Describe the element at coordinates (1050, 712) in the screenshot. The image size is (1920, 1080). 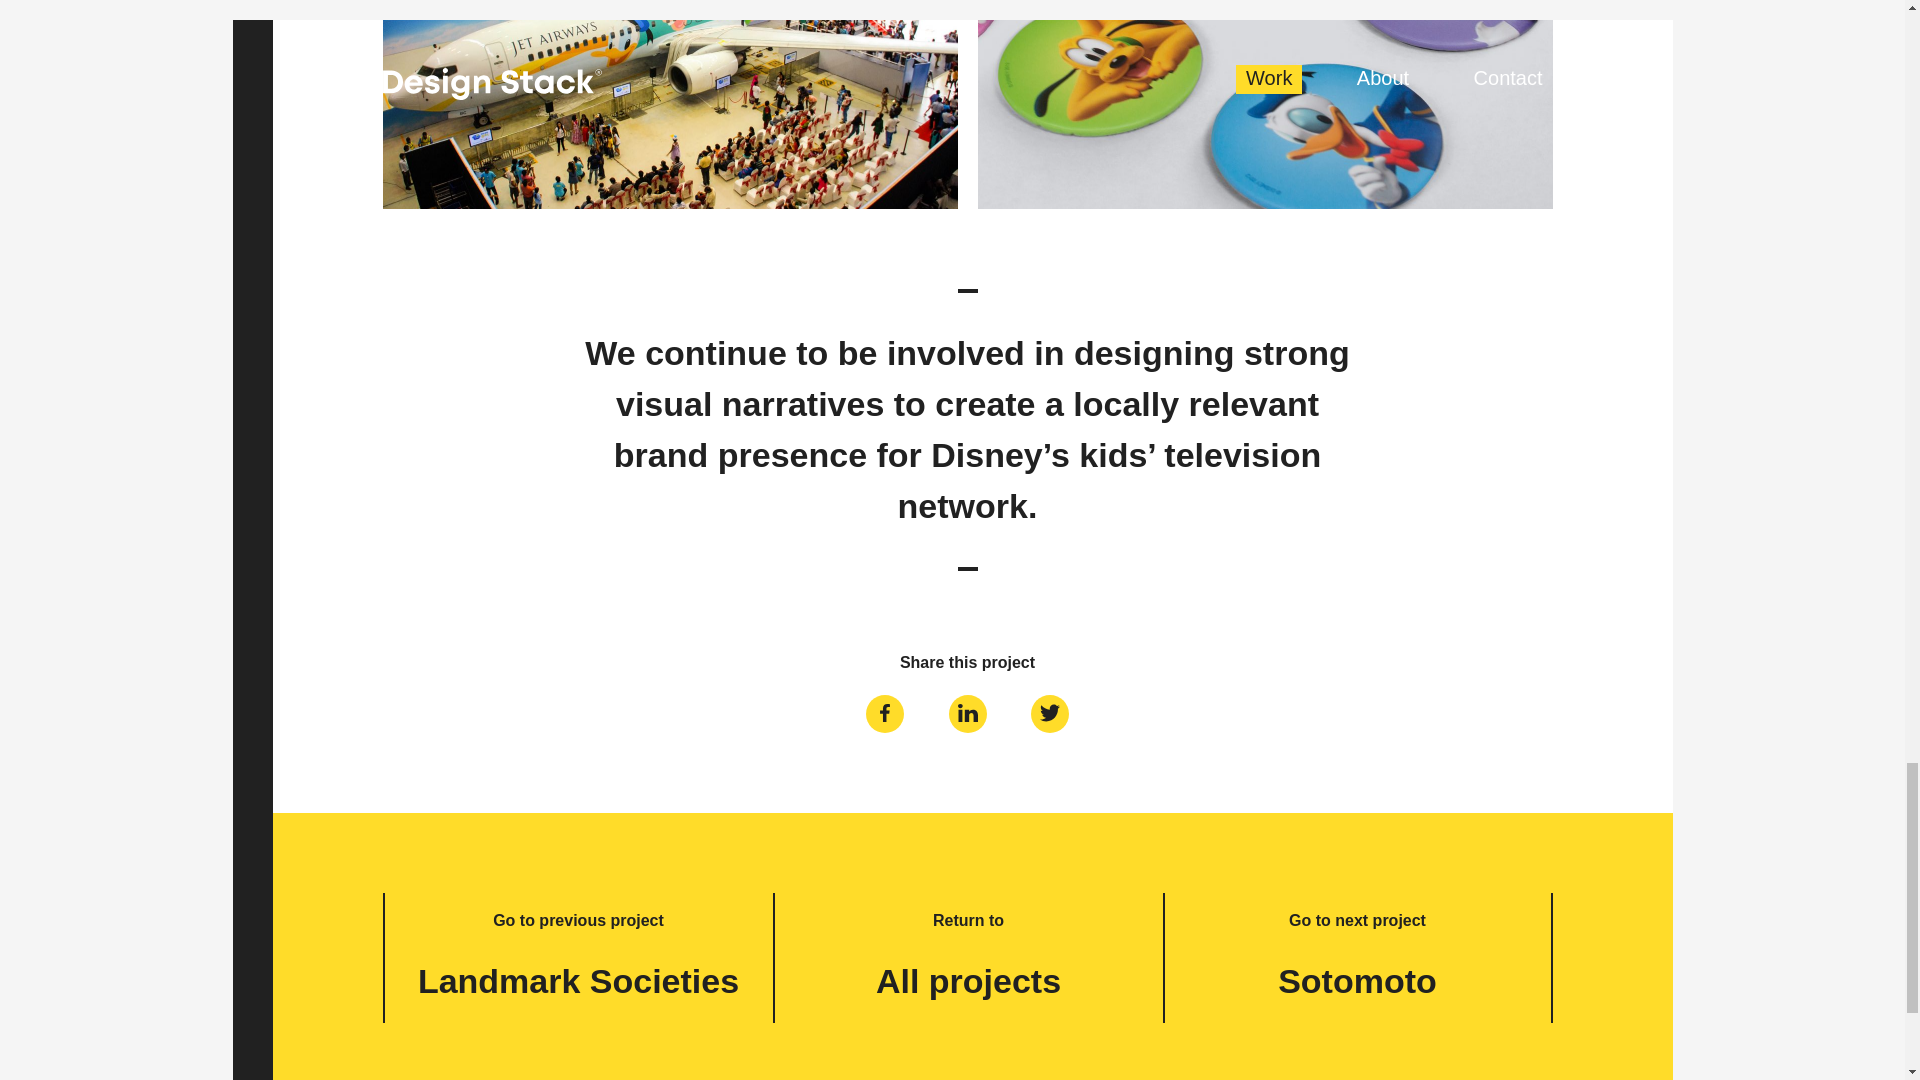
I see `Twitter` at that location.